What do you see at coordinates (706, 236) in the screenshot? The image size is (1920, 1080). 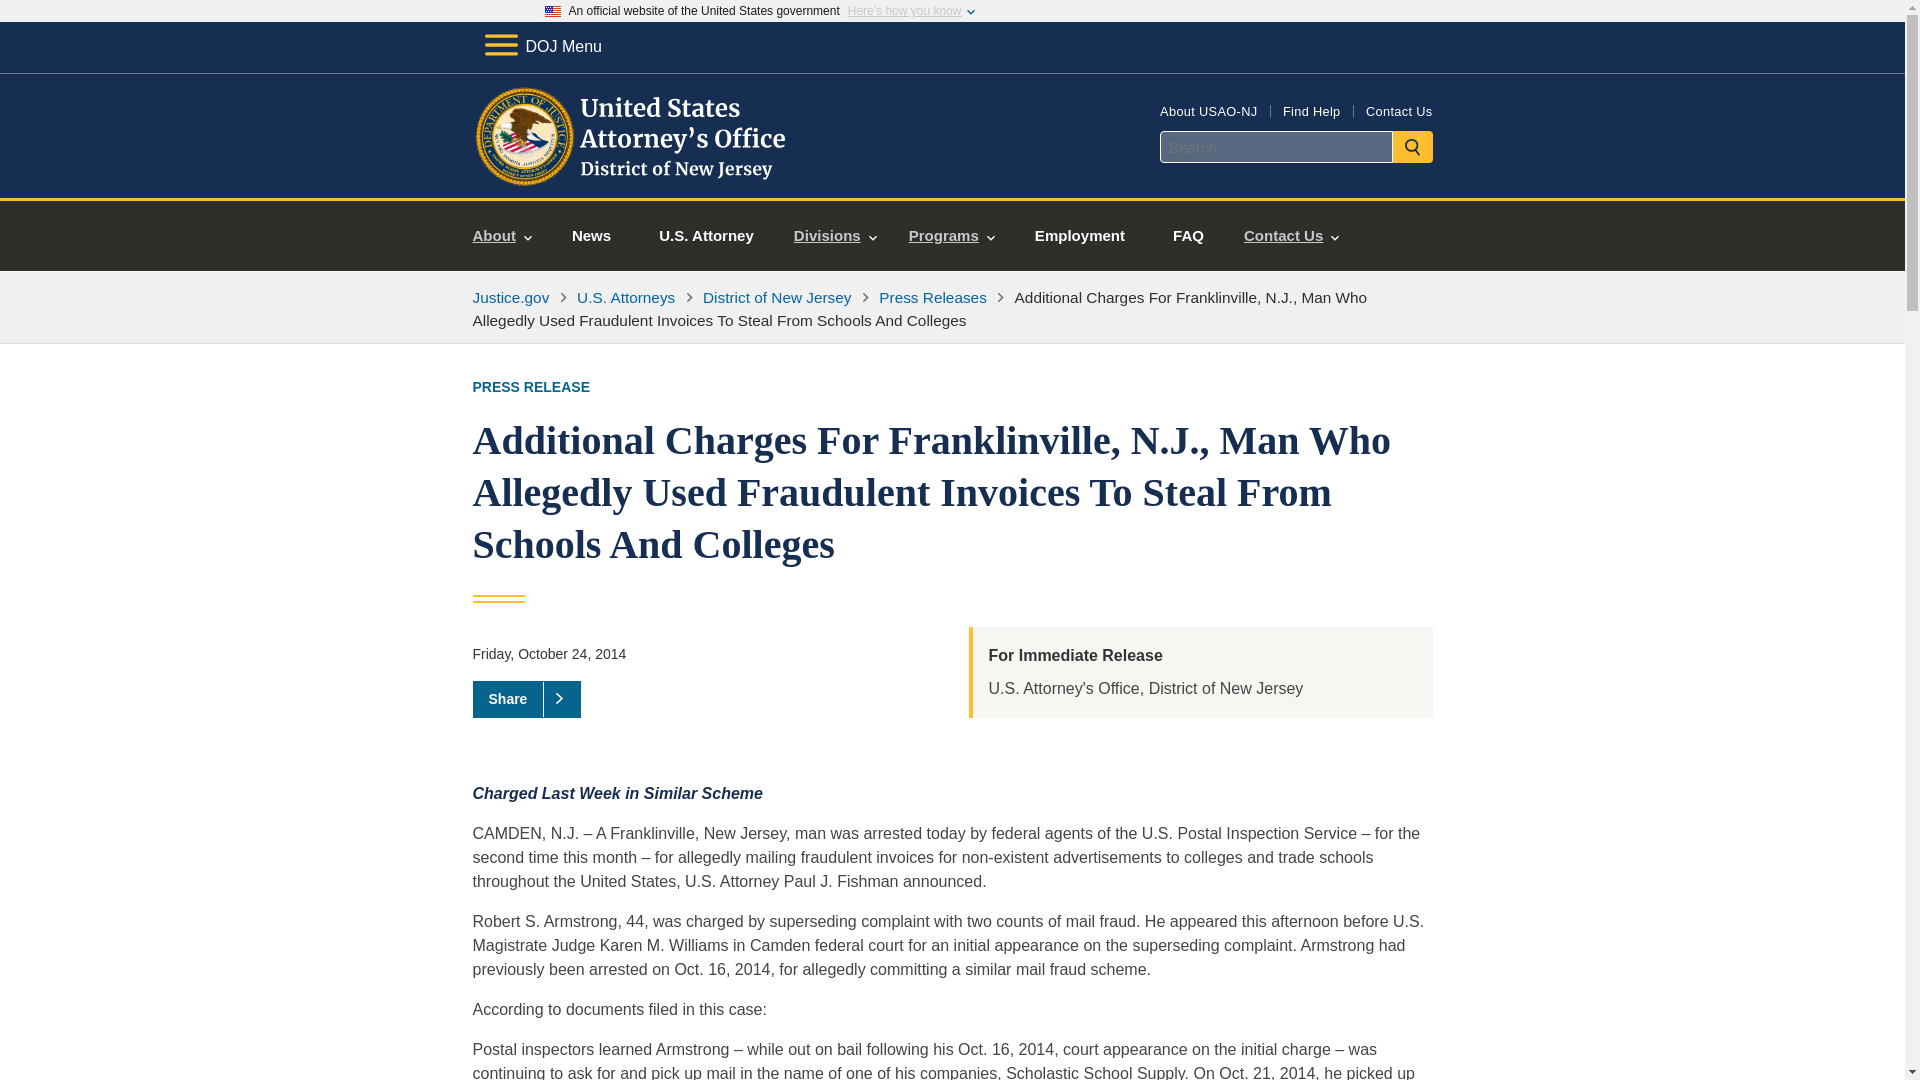 I see `U.S. Attorney` at bounding box center [706, 236].